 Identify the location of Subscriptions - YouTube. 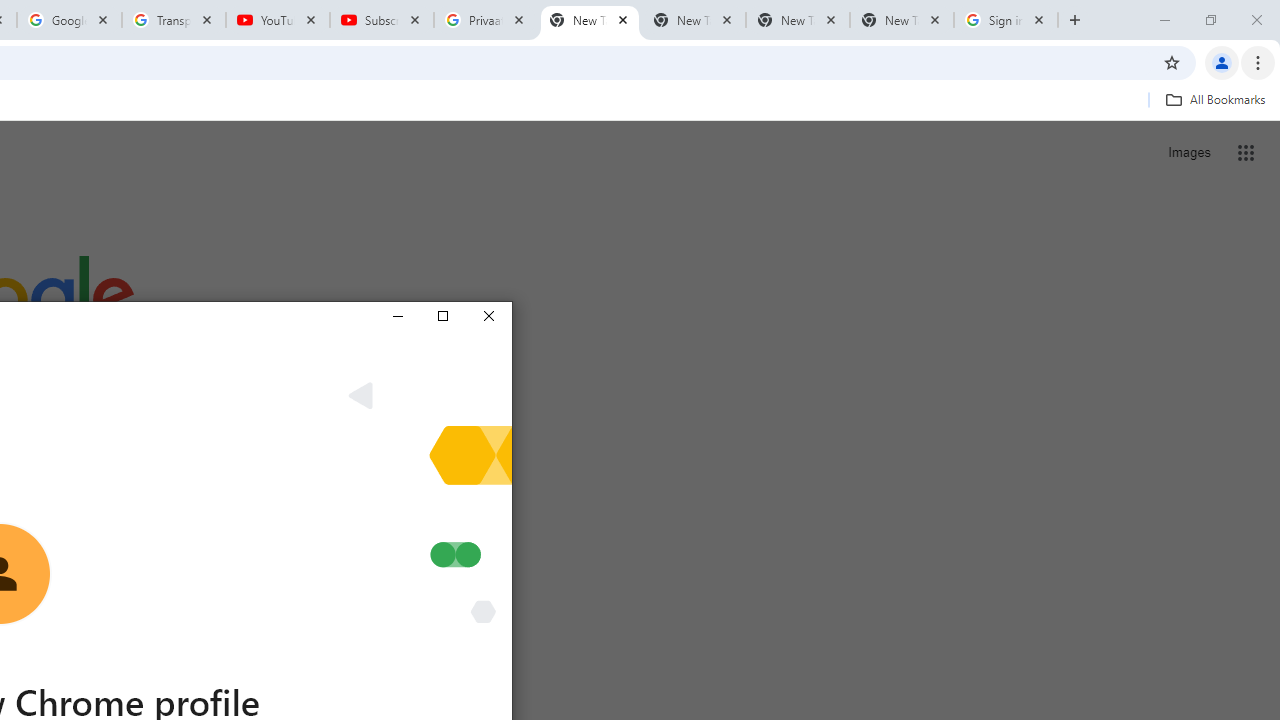
(382, 20).